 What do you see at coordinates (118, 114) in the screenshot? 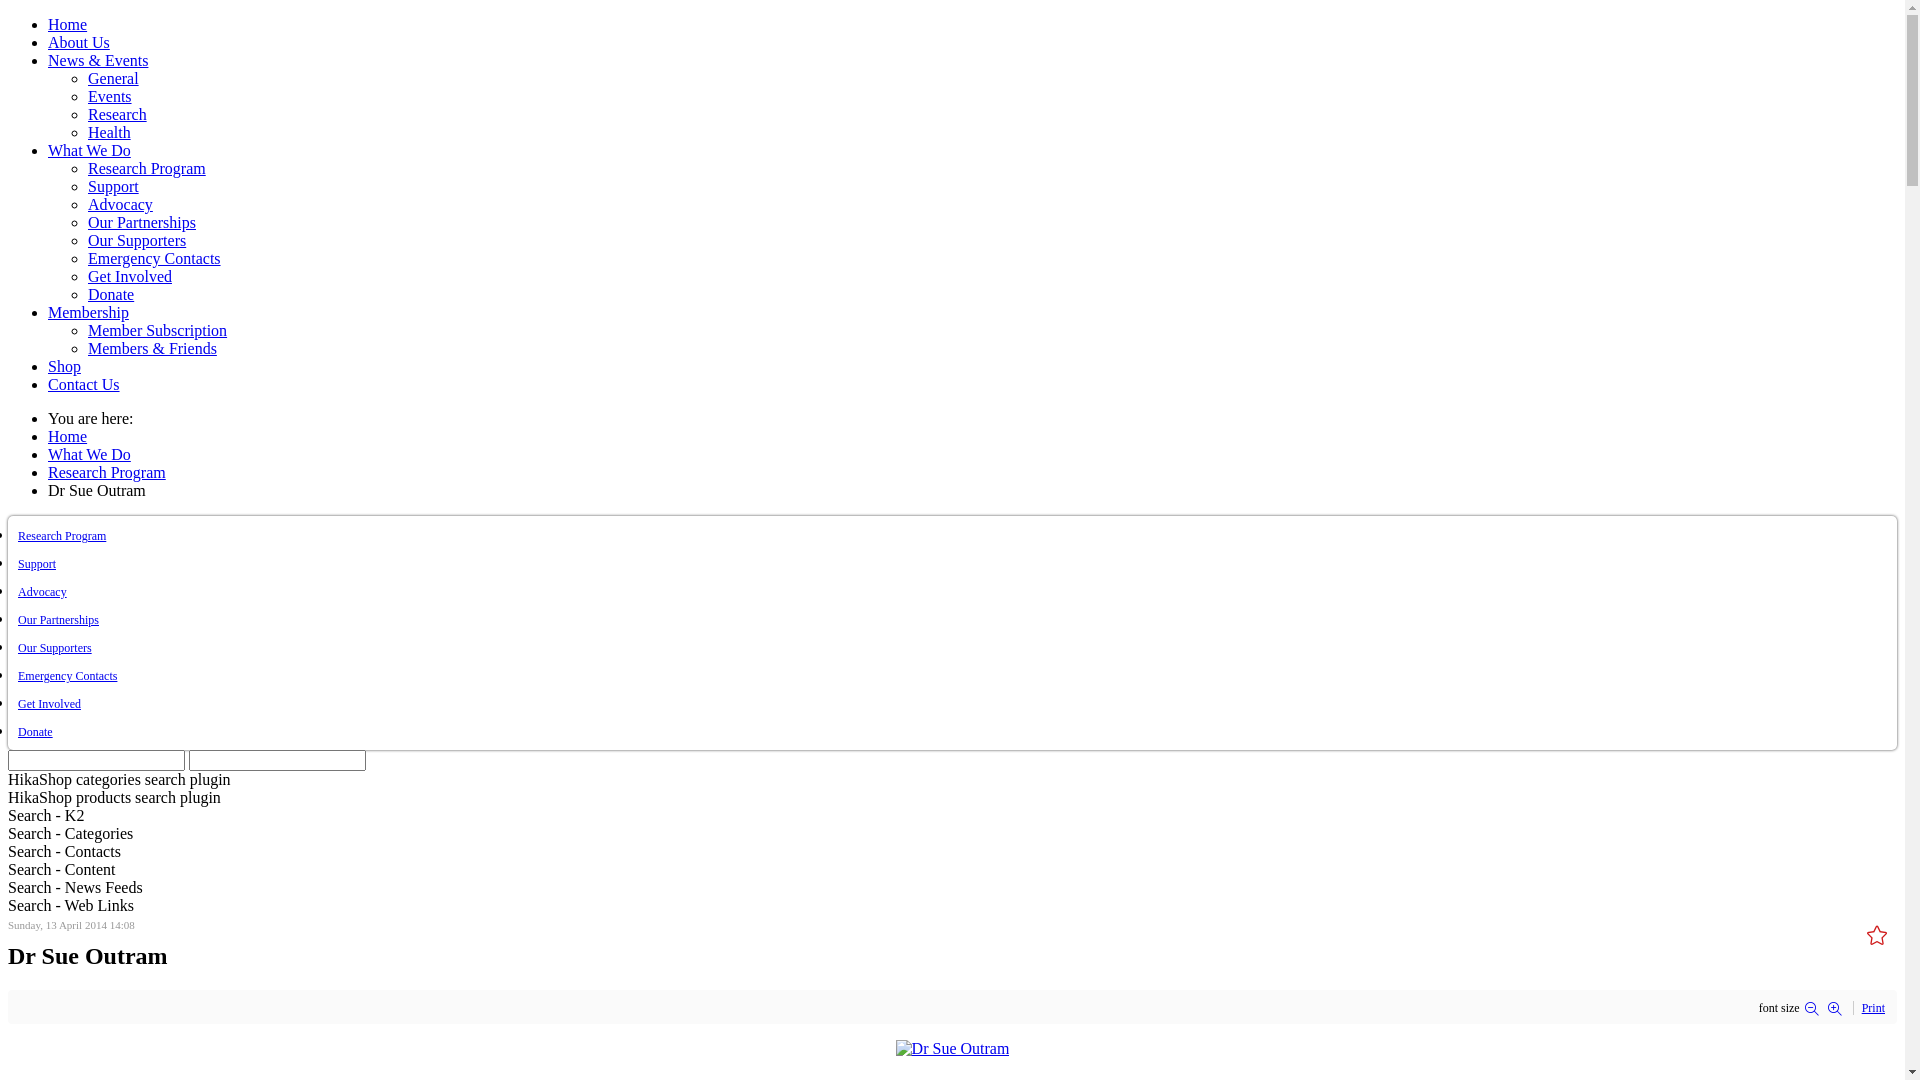
I see `Research` at bounding box center [118, 114].